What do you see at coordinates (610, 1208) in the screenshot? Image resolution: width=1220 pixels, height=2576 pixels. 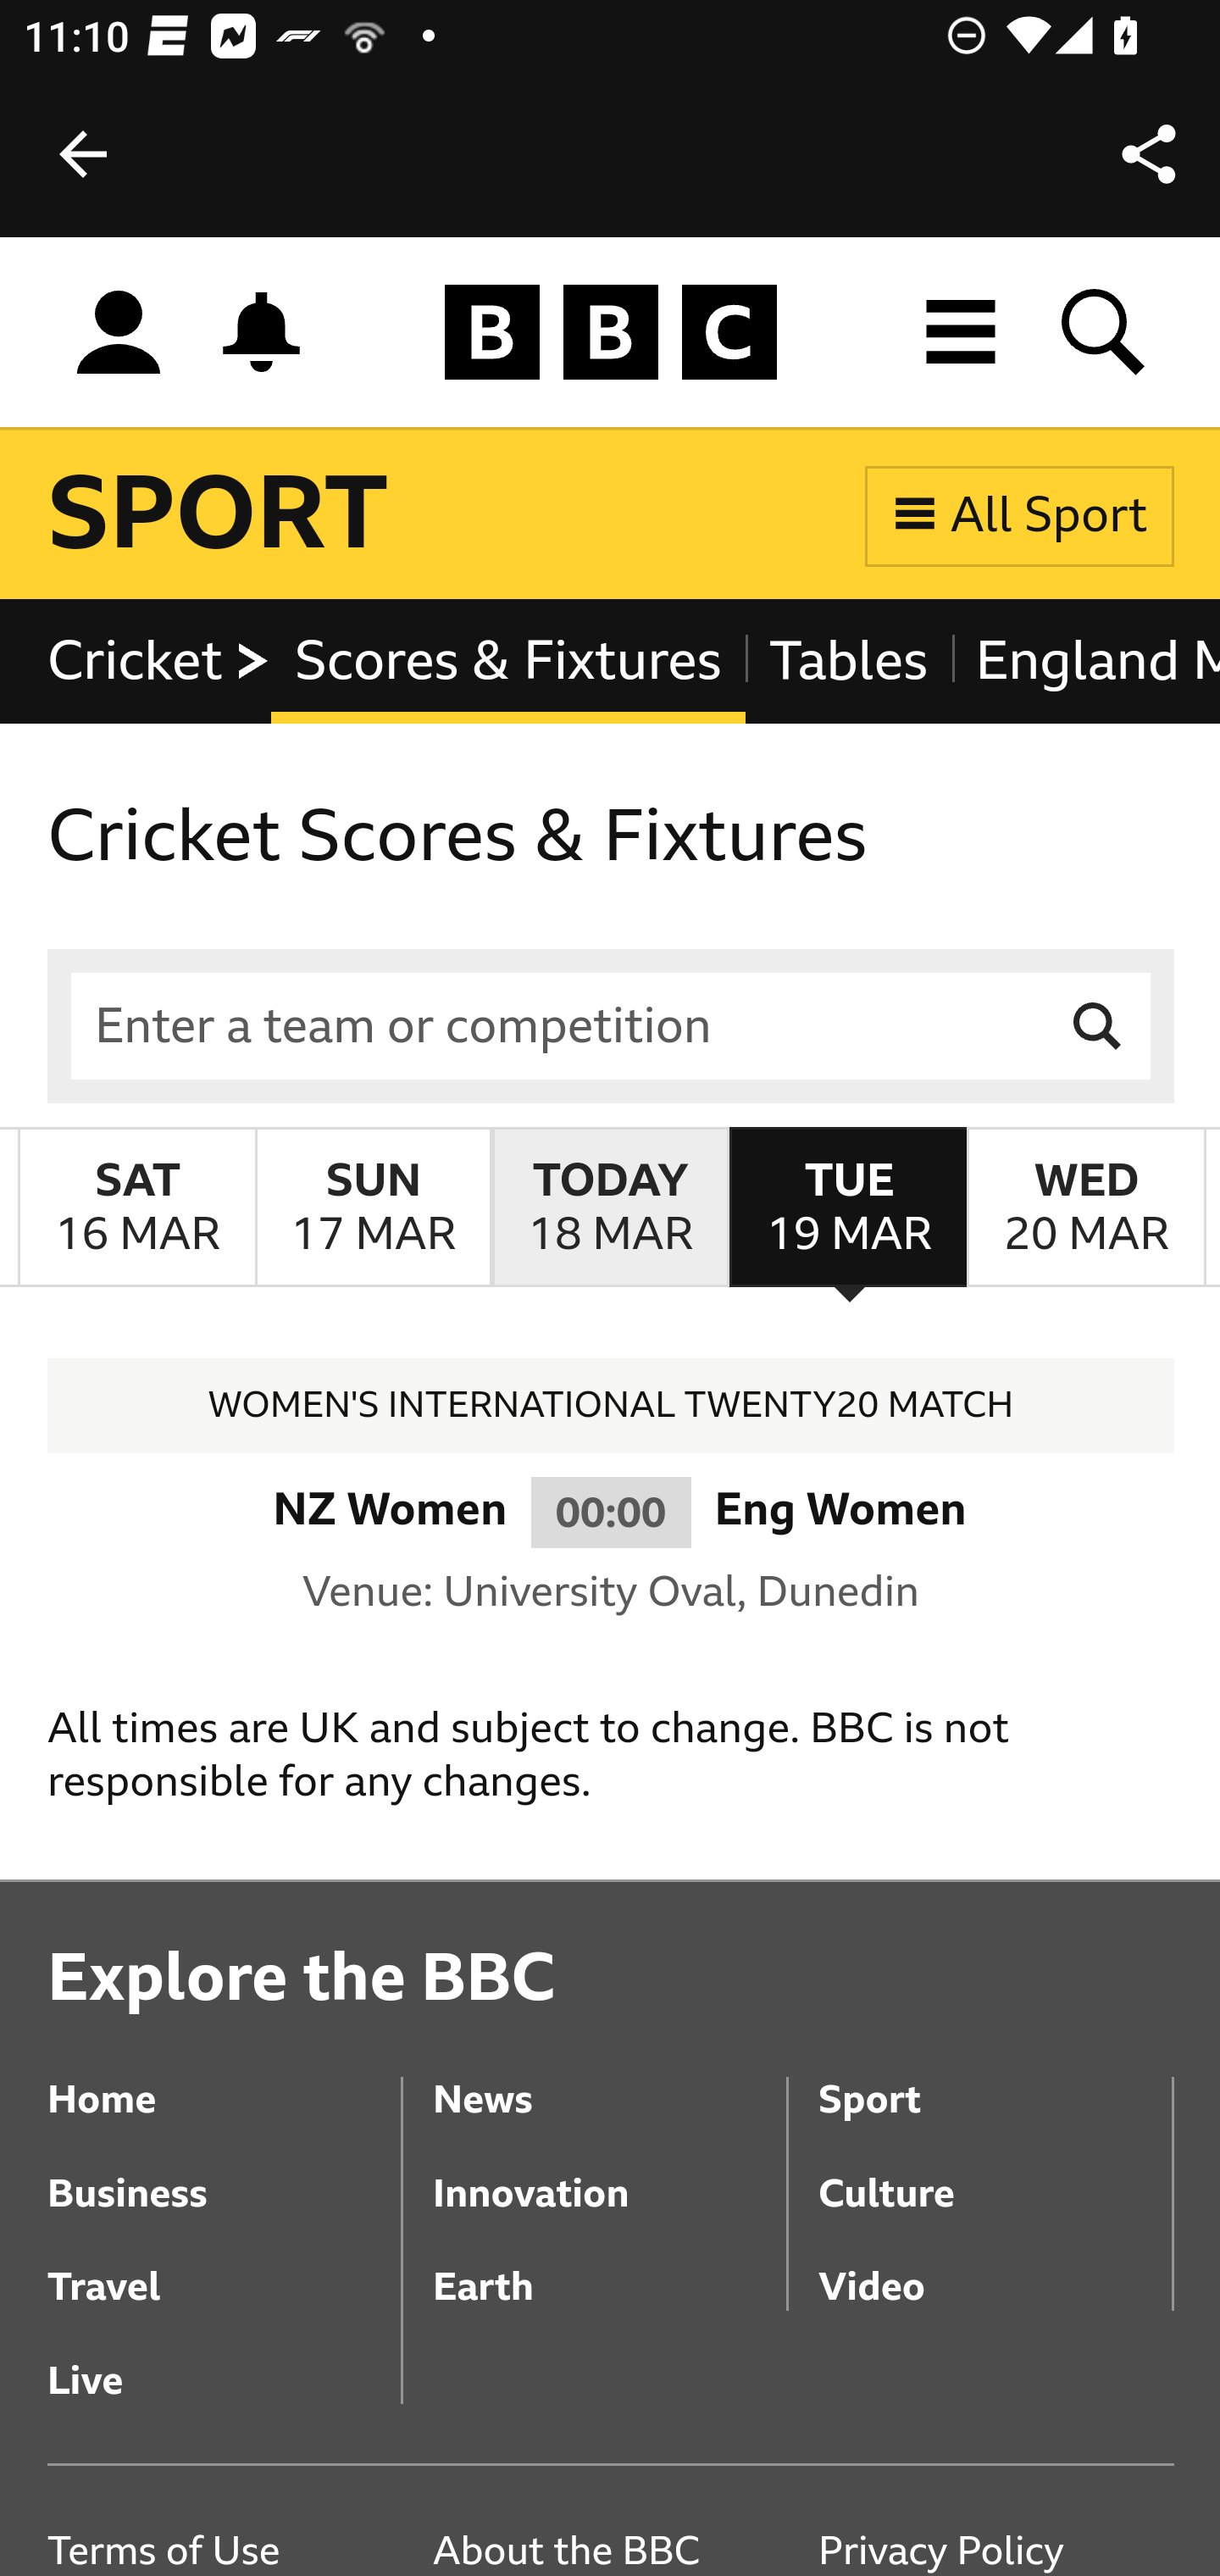 I see `TodayMarch 18th Today March 18th` at bounding box center [610, 1208].